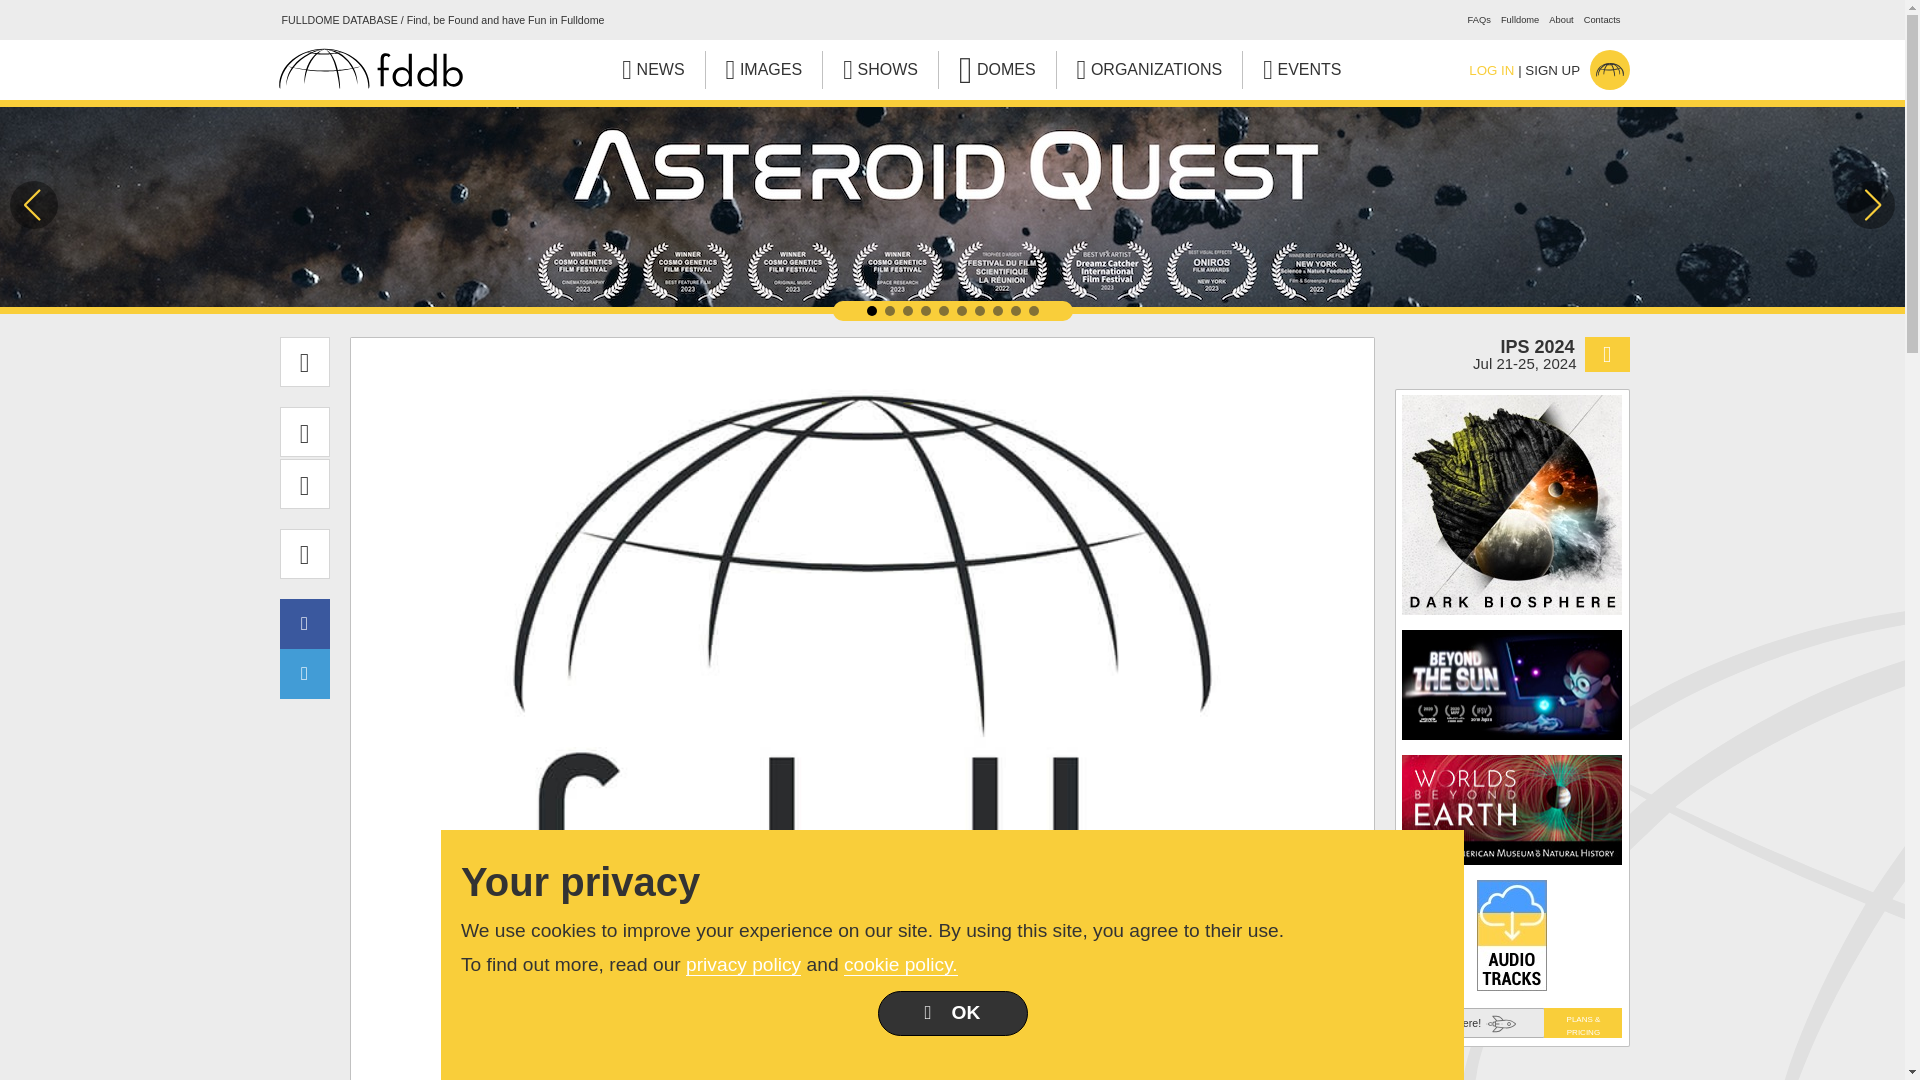 The width and height of the screenshot is (1920, 1080). I want to click on OK, so click(952, 1013).